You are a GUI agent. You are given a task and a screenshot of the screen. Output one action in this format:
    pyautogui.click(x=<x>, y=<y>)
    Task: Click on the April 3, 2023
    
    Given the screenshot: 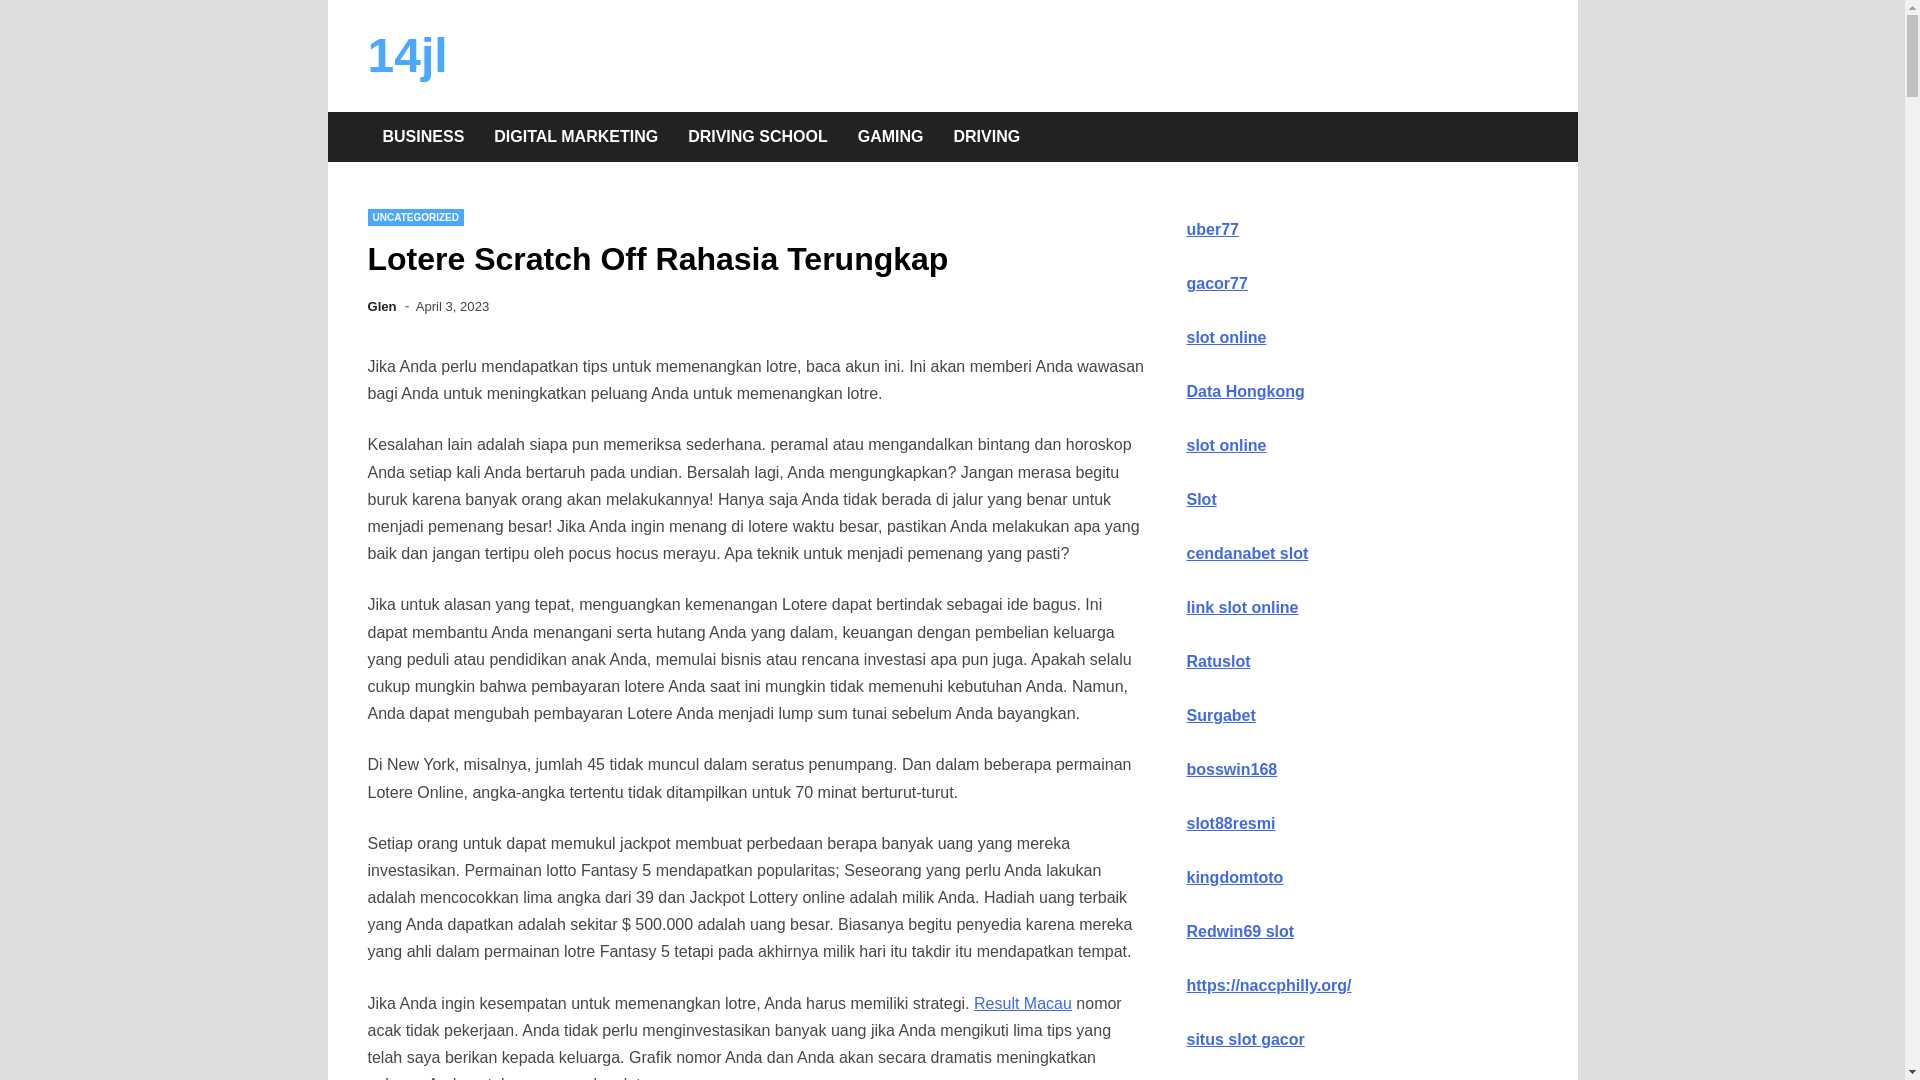 What is the action you would take?
    pyautogui.click(x=452, y=306)
    